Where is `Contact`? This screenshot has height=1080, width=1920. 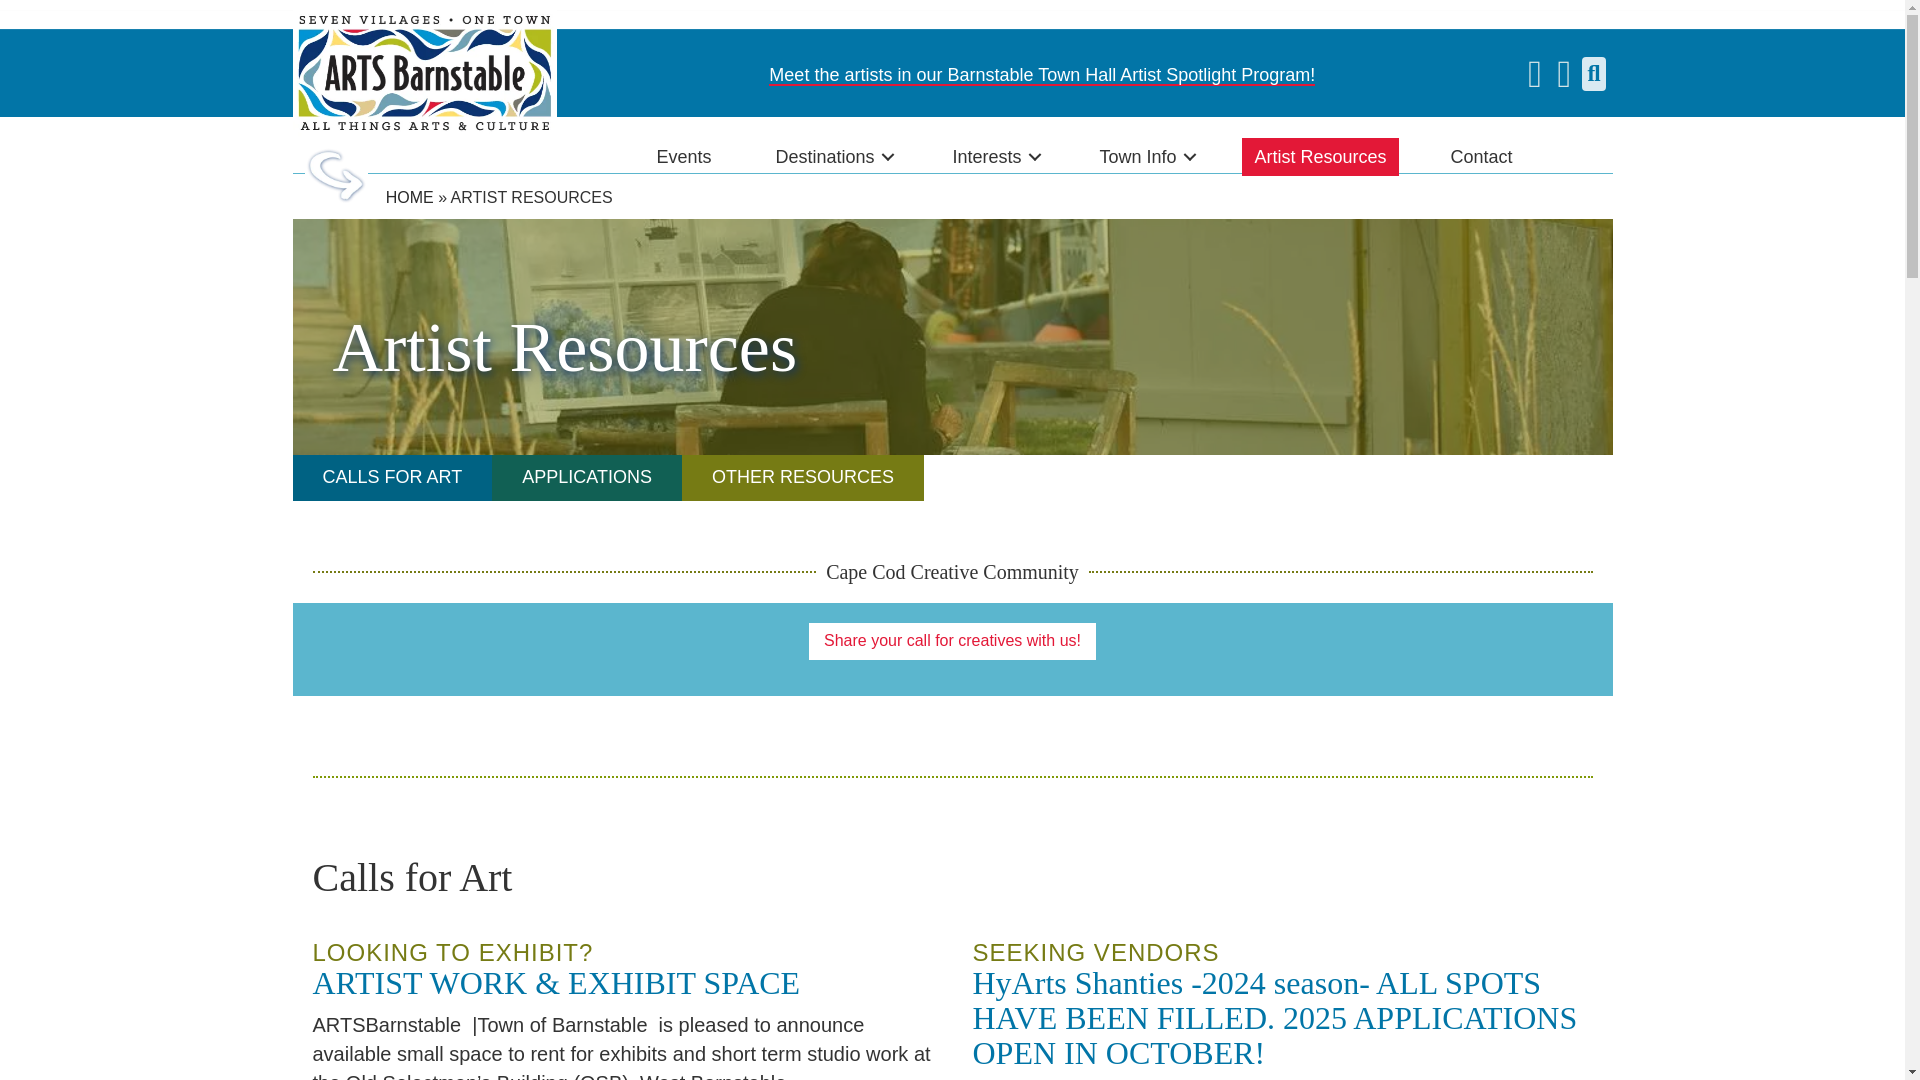 Contact is located at coordinates (1481, 157).